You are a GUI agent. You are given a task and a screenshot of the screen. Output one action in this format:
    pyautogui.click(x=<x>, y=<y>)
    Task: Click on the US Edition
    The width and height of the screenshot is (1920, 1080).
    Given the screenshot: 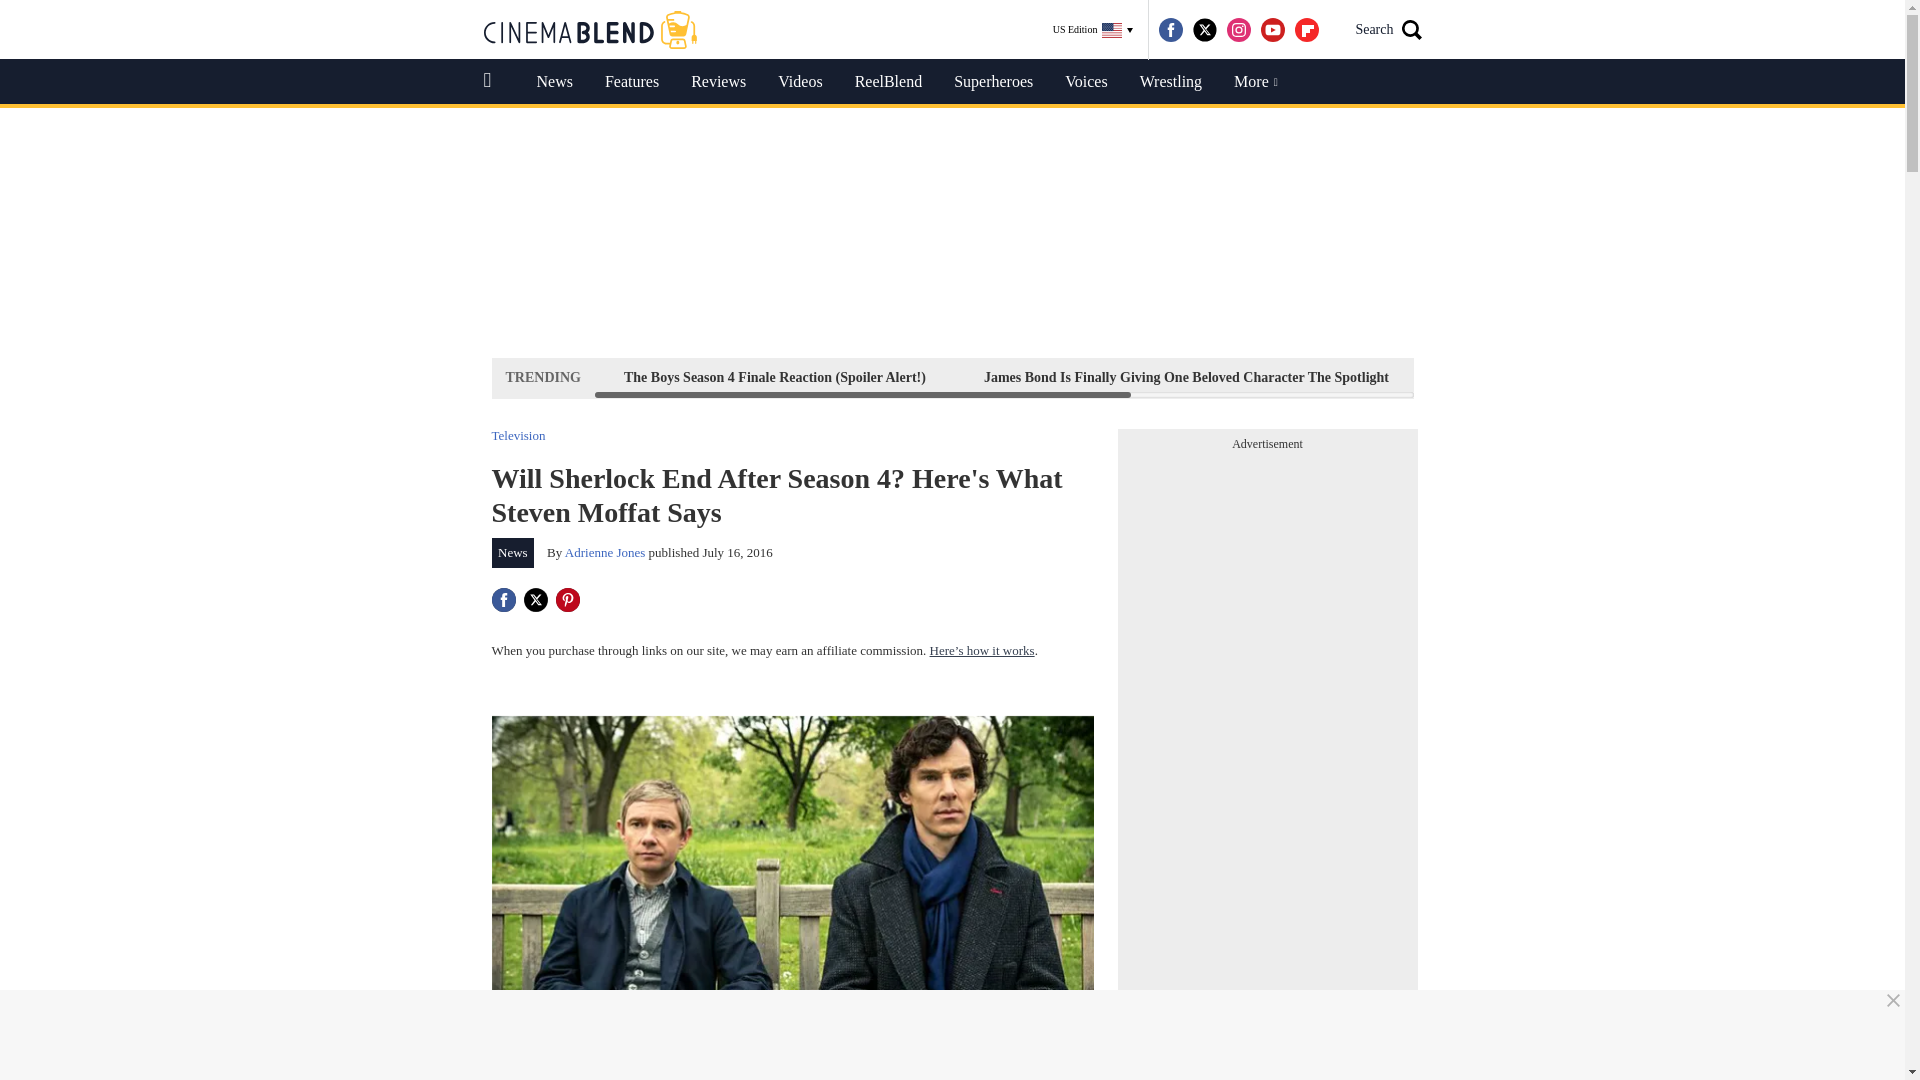 What is the action you would take?
    pyautogui.click(x=1093, y=30)
    